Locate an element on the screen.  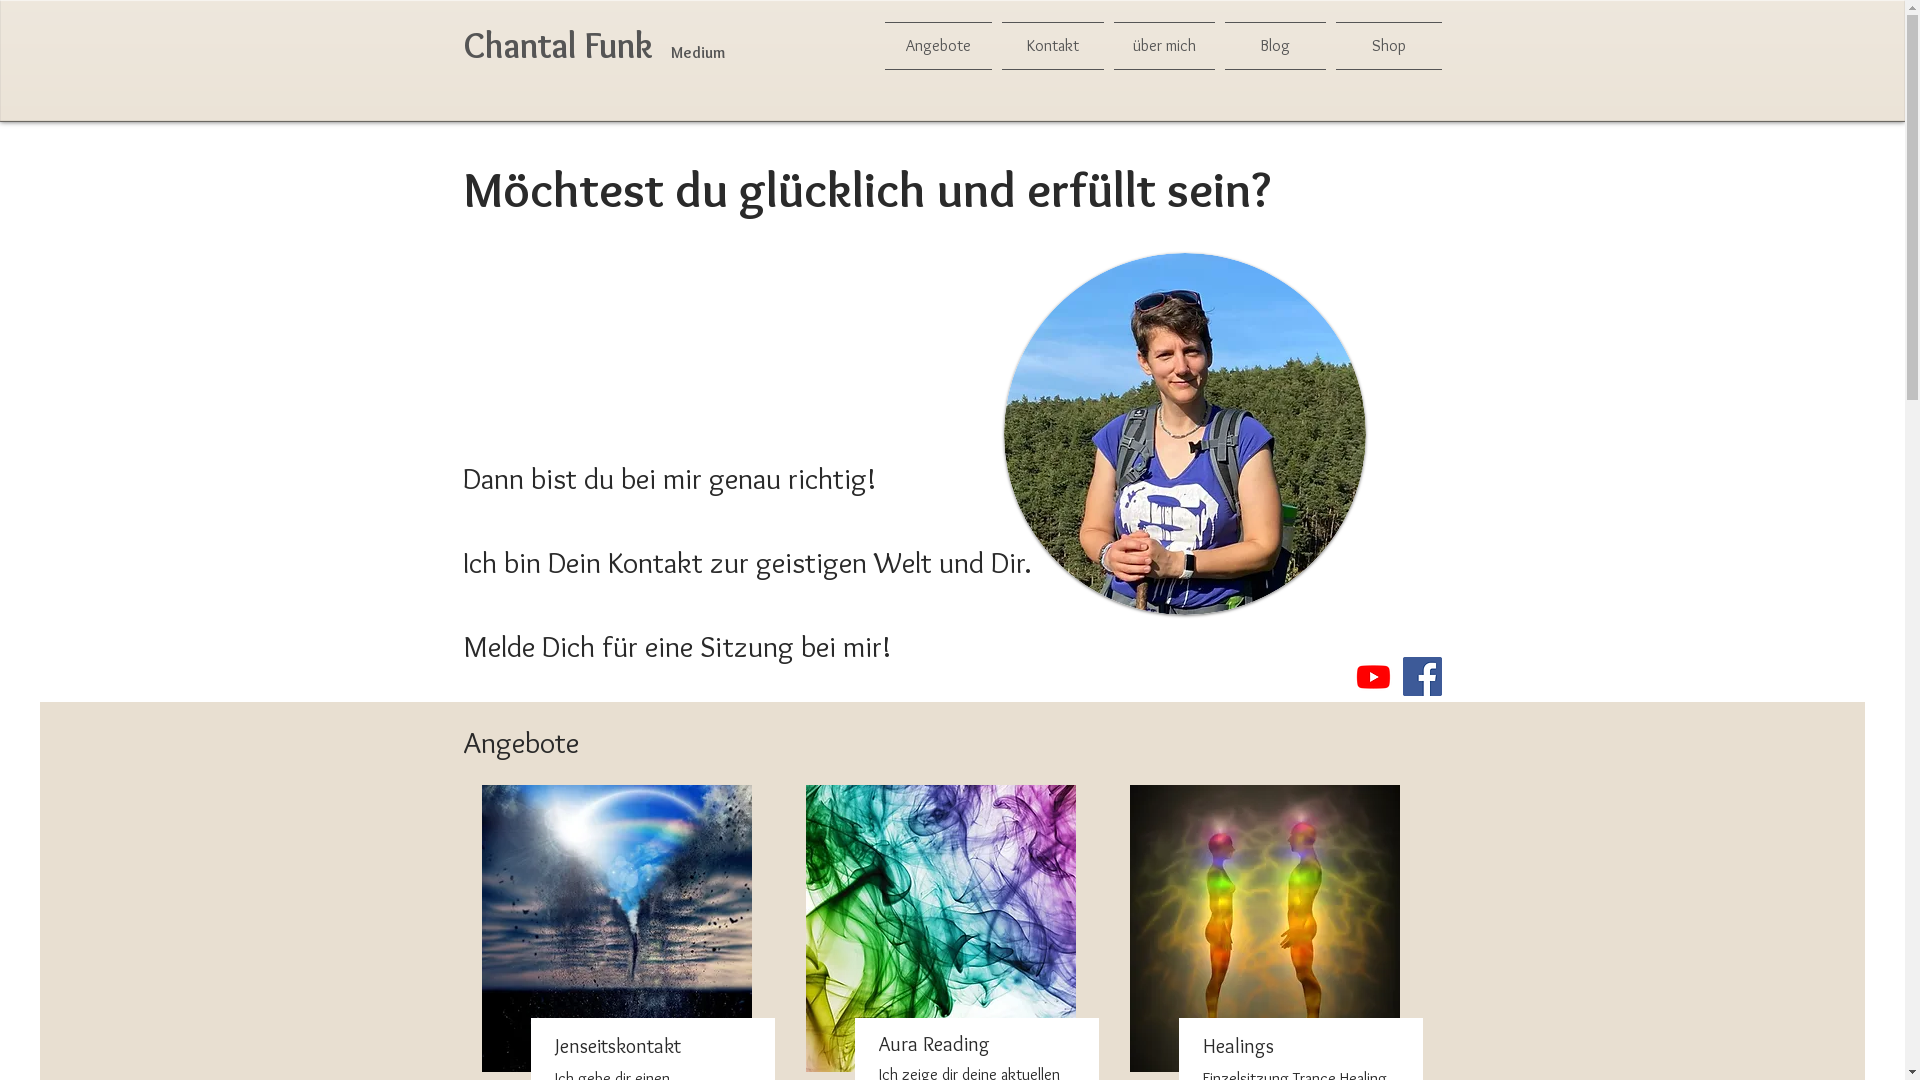
Healings is located at coordinates (1238, 1046).